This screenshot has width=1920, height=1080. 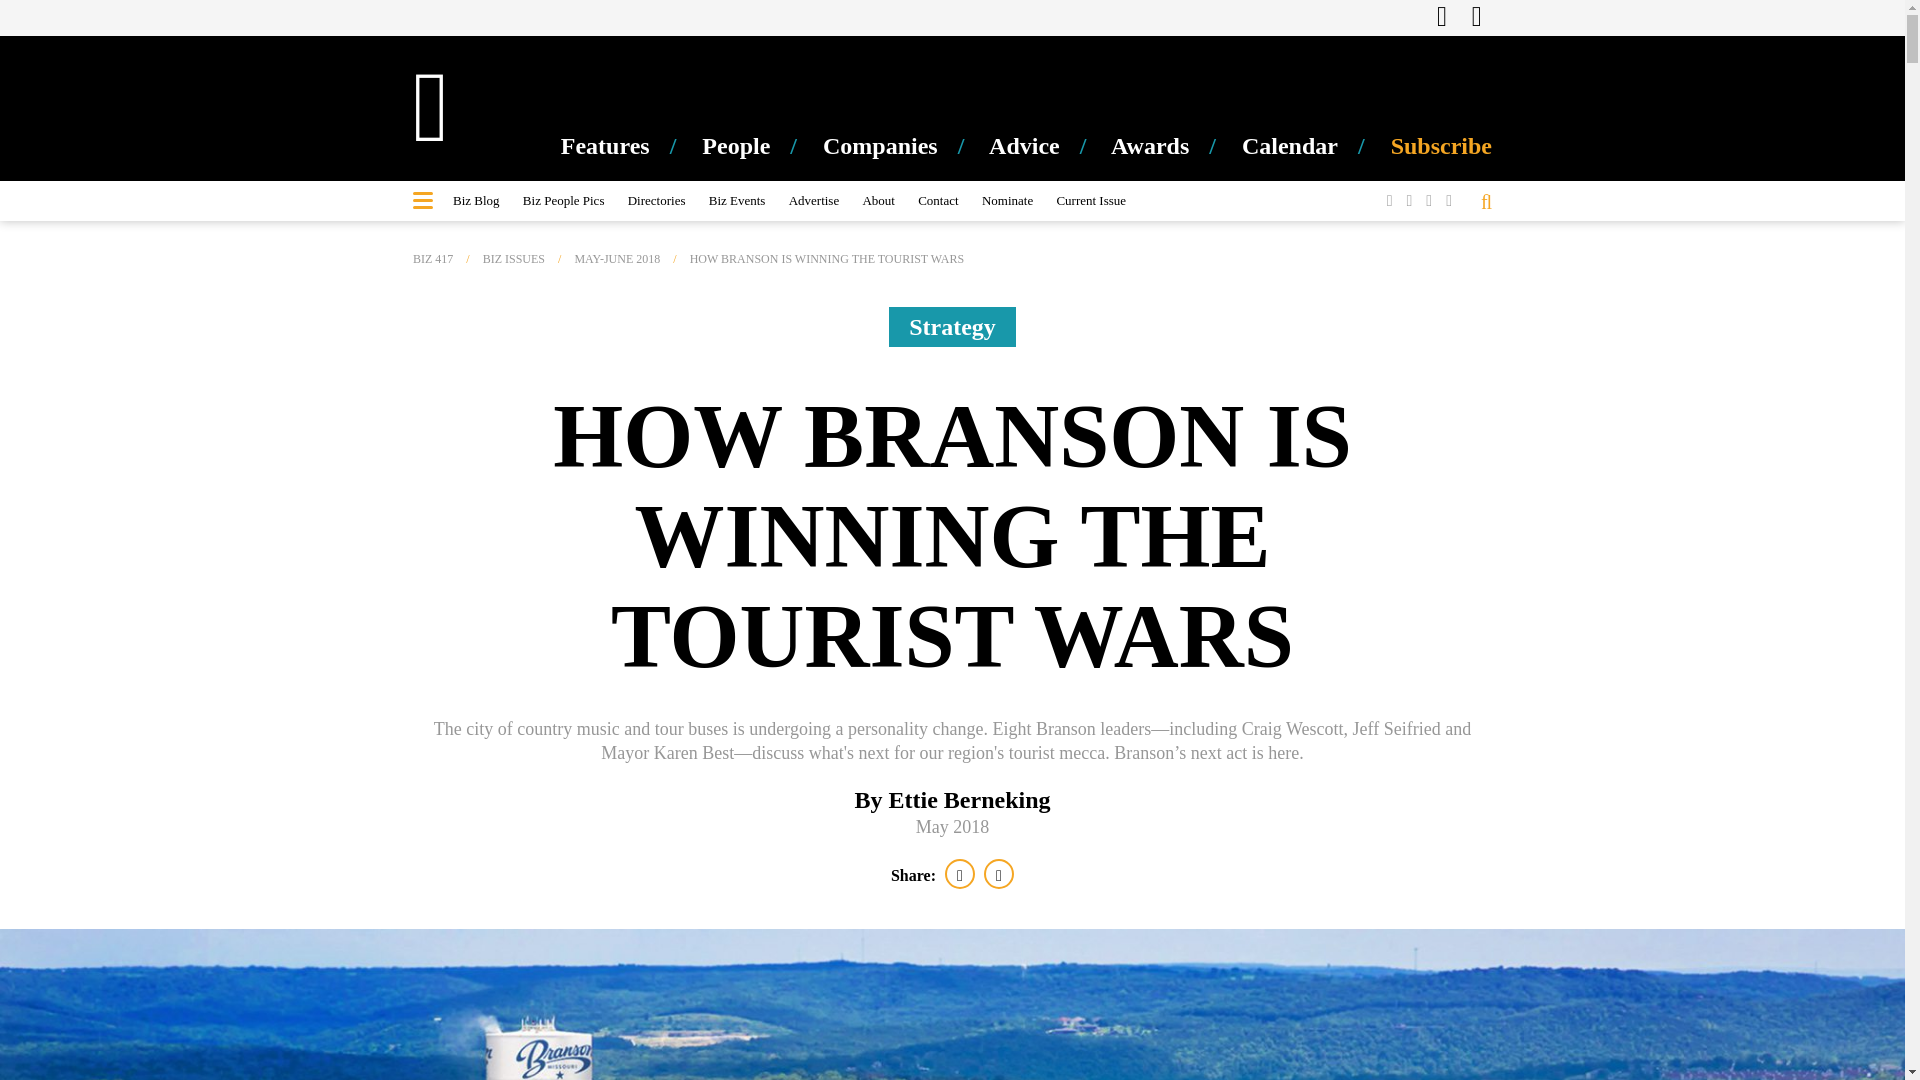 I want to click on Contact, so click(x=938, y=201).